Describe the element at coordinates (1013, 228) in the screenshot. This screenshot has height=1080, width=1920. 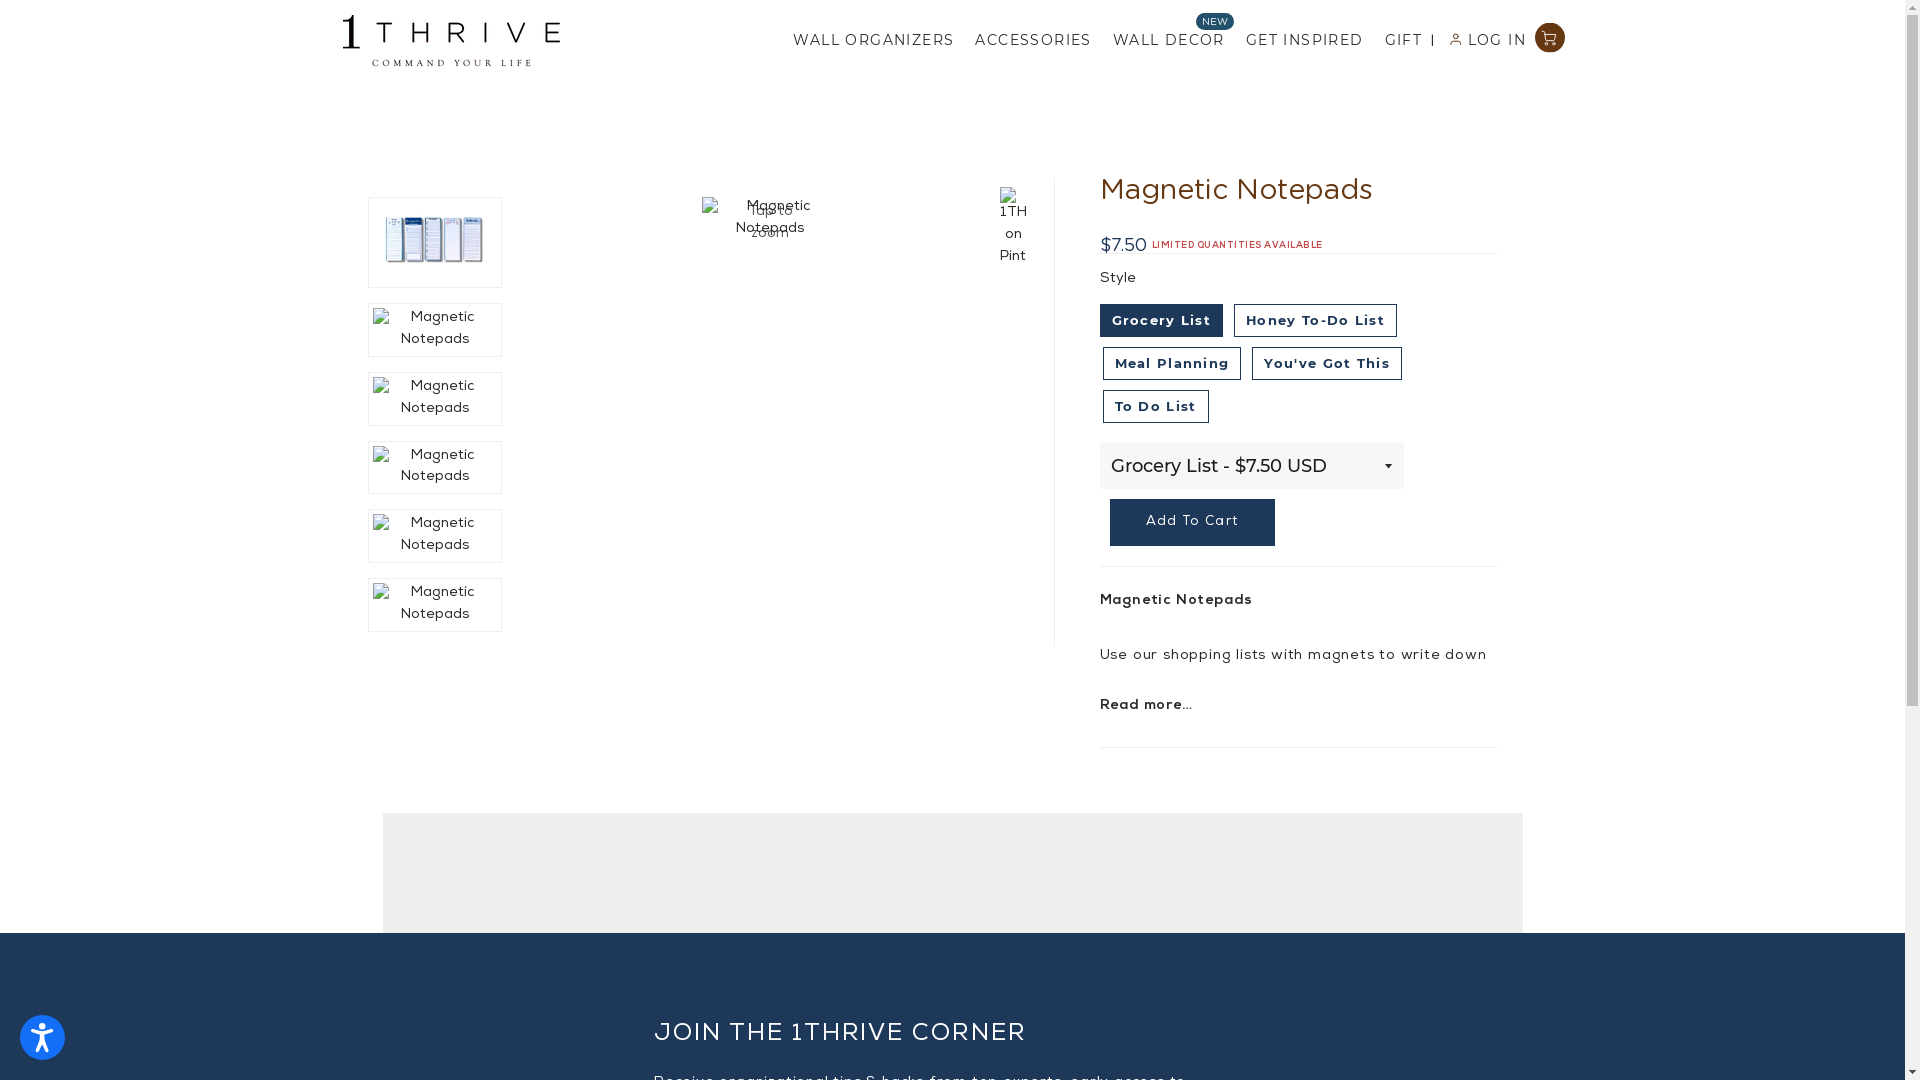
I see `Pin on Pinterest` at that location.